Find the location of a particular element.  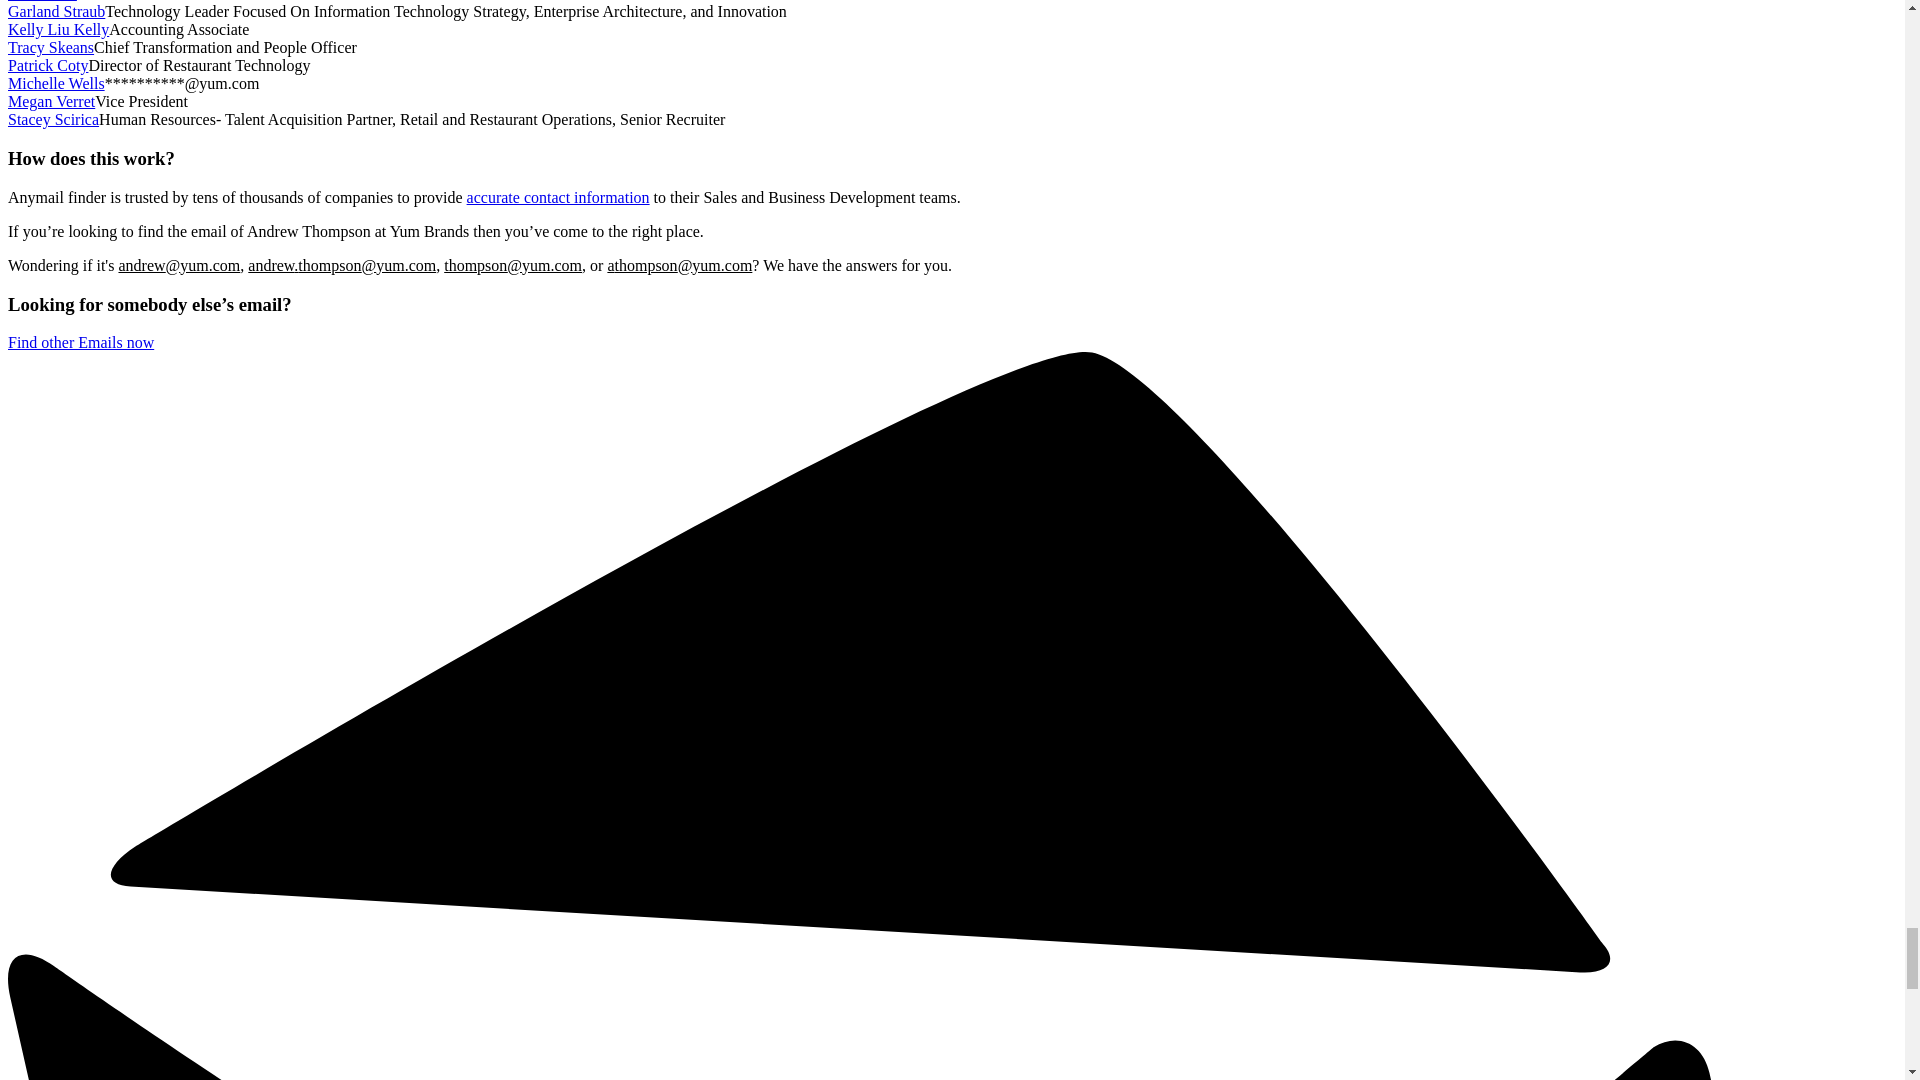

Kelly Liu Kelly is located at coordinates (58, 28).